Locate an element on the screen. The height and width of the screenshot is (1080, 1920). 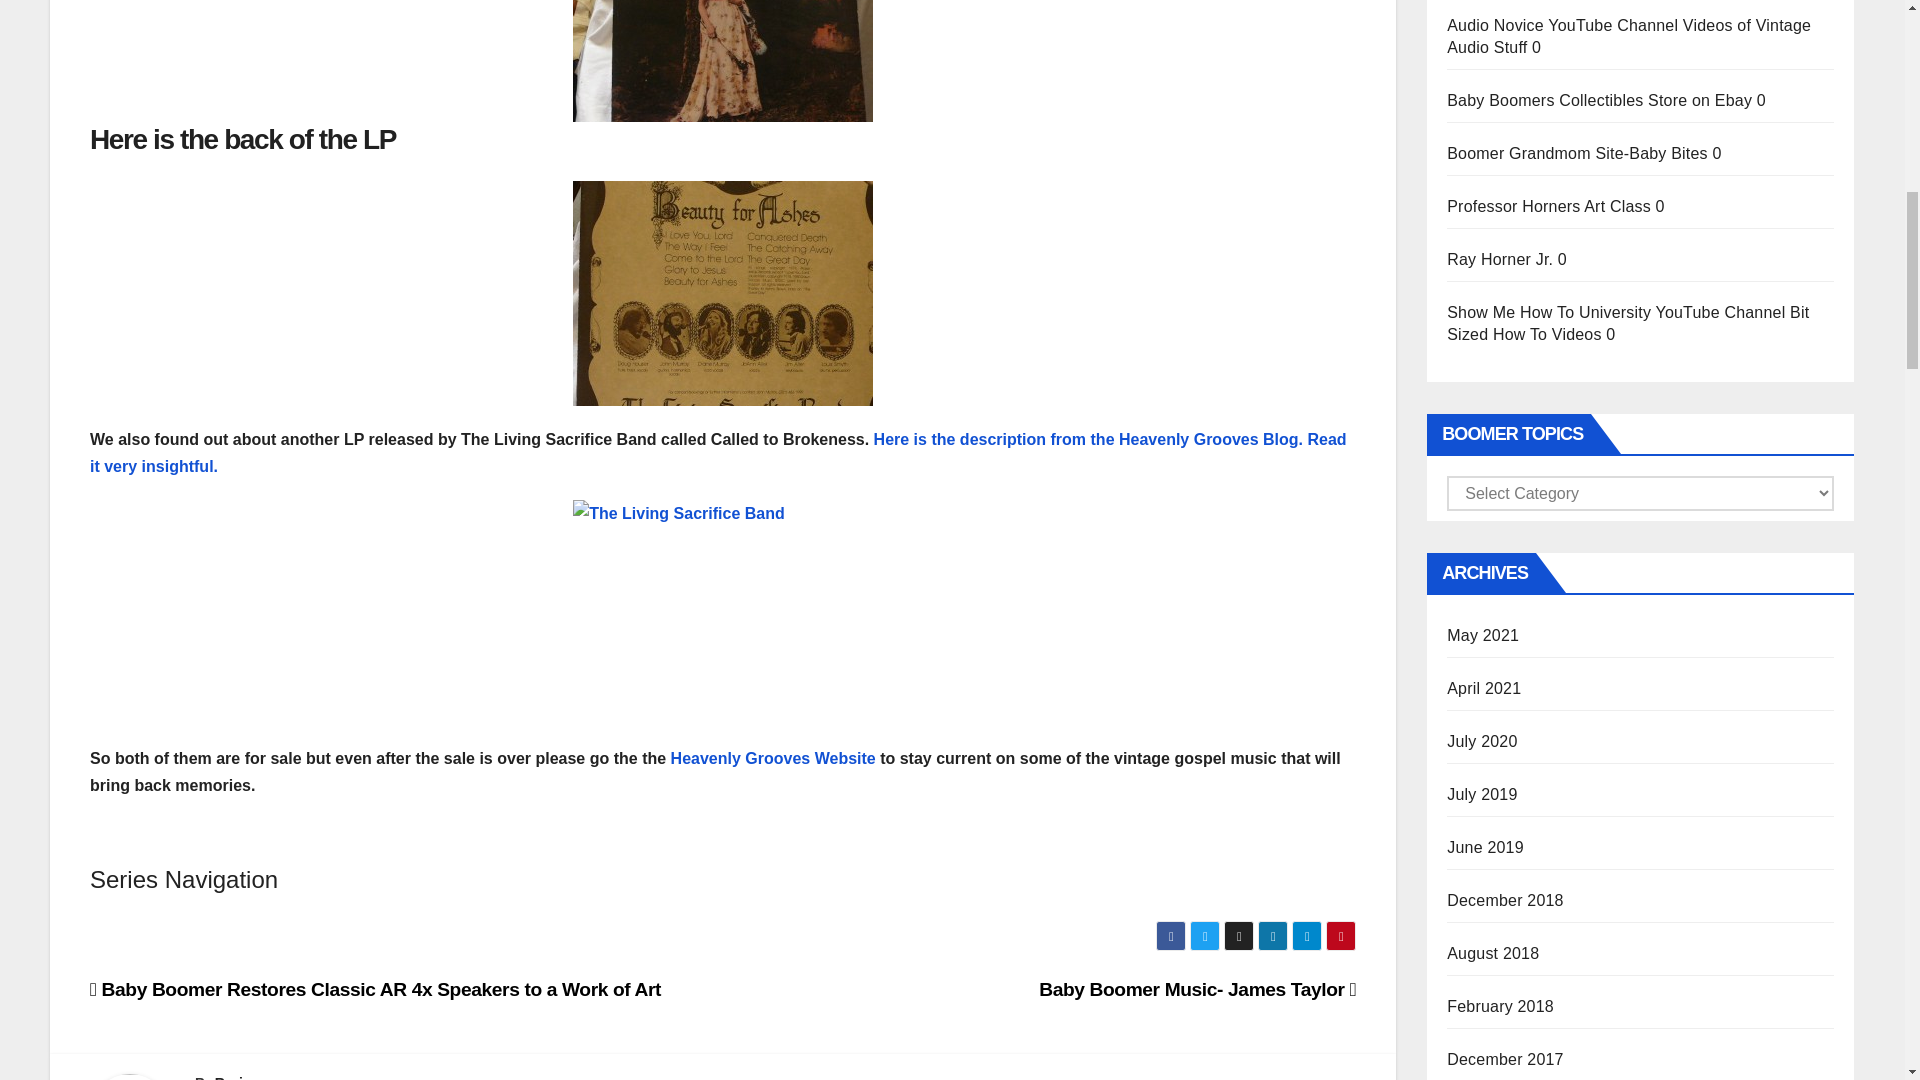
Heavenly Grooves Website is located at coordinates (776, 758).